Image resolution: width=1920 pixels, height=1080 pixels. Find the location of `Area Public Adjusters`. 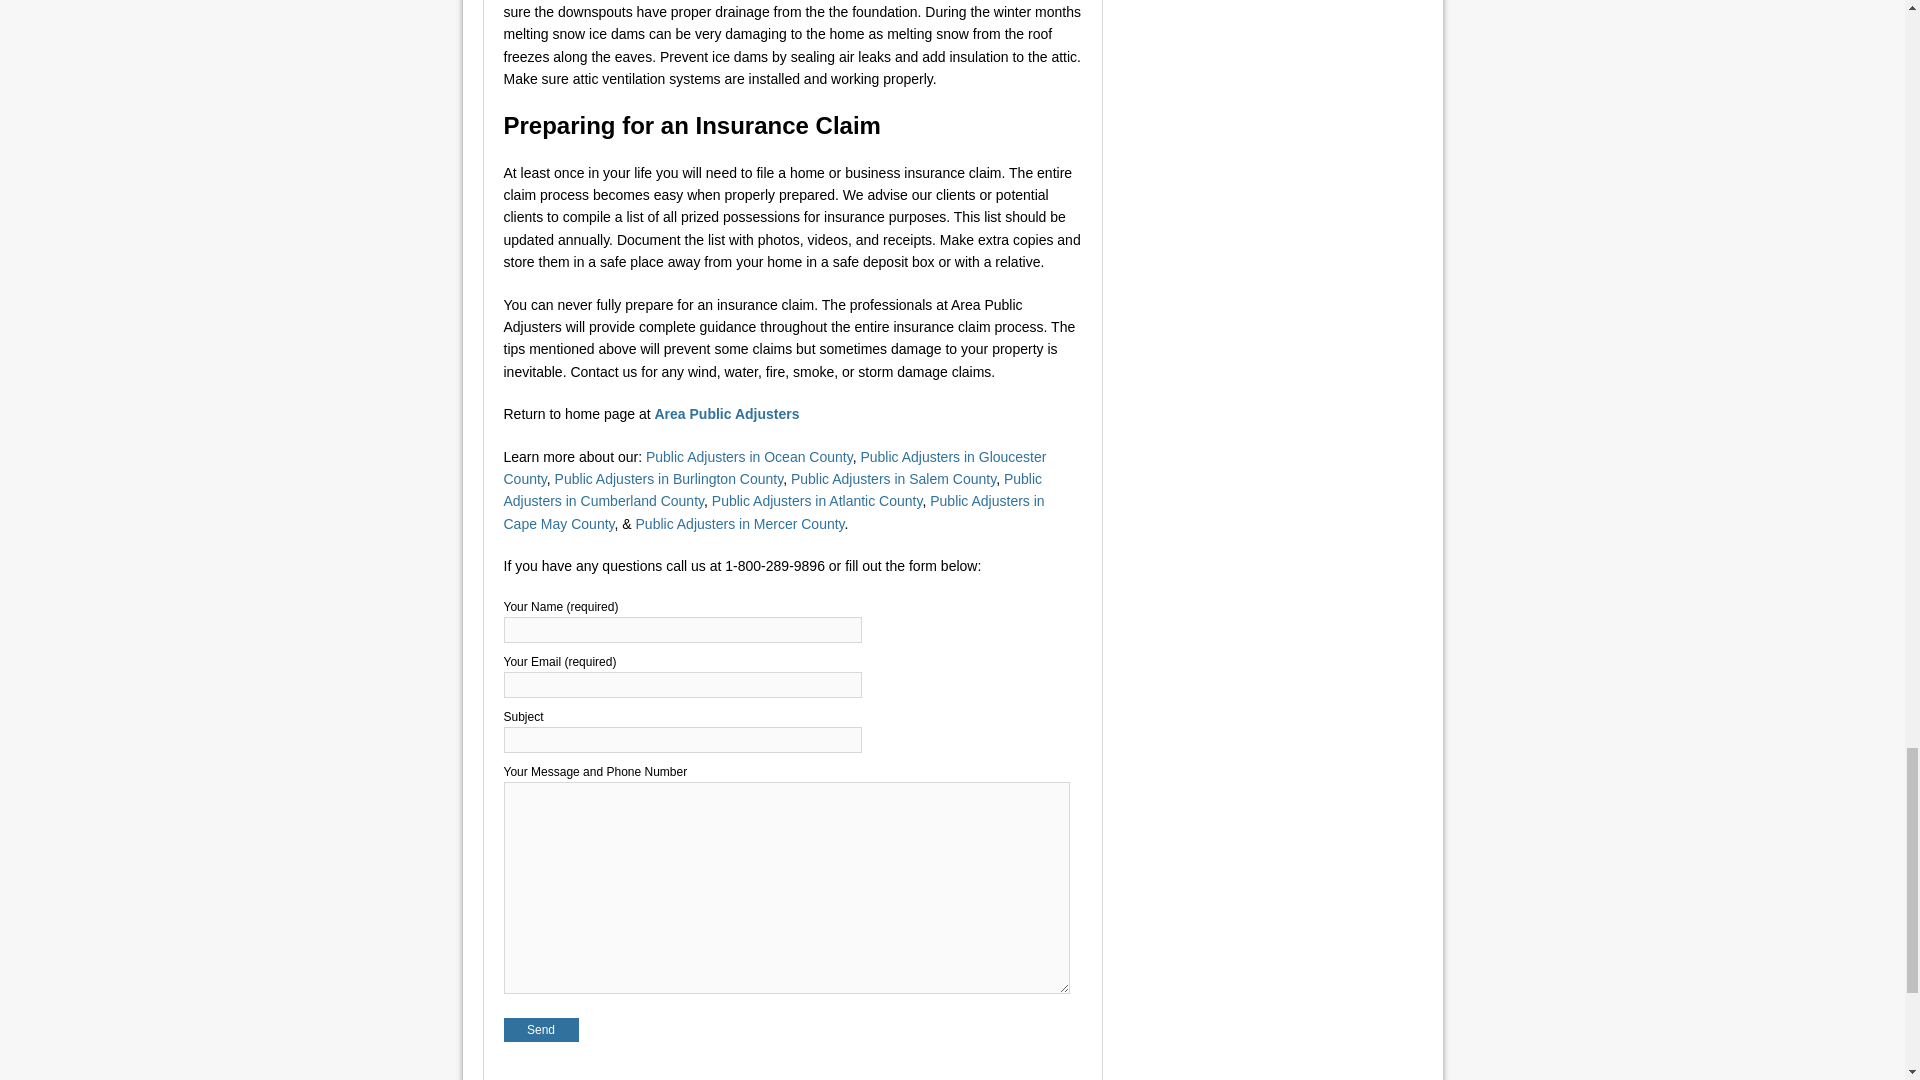

Area Public Adjusters is located at coordinates (726, 414).